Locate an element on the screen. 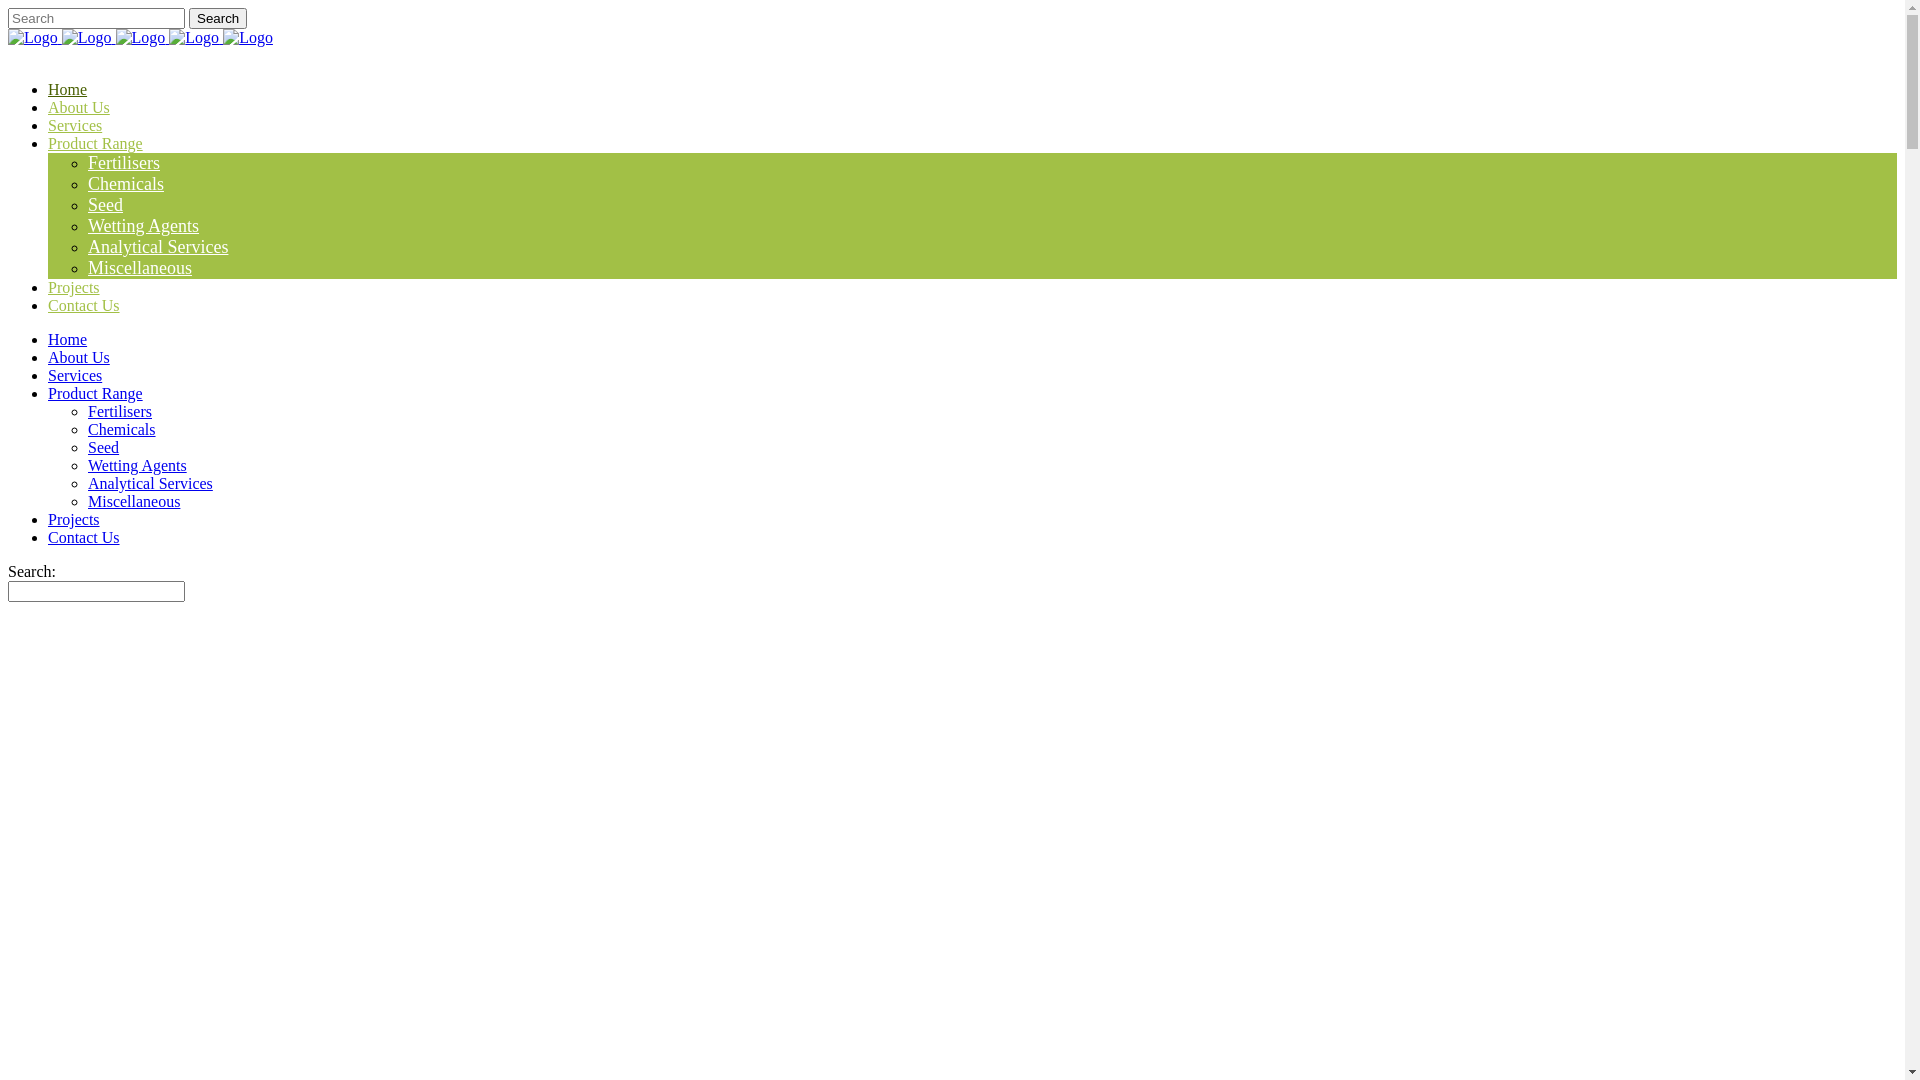 Image resolution: width=1920 pixels, height=1080 pixels. Wetting Agents is located at coordinates (144, 226).